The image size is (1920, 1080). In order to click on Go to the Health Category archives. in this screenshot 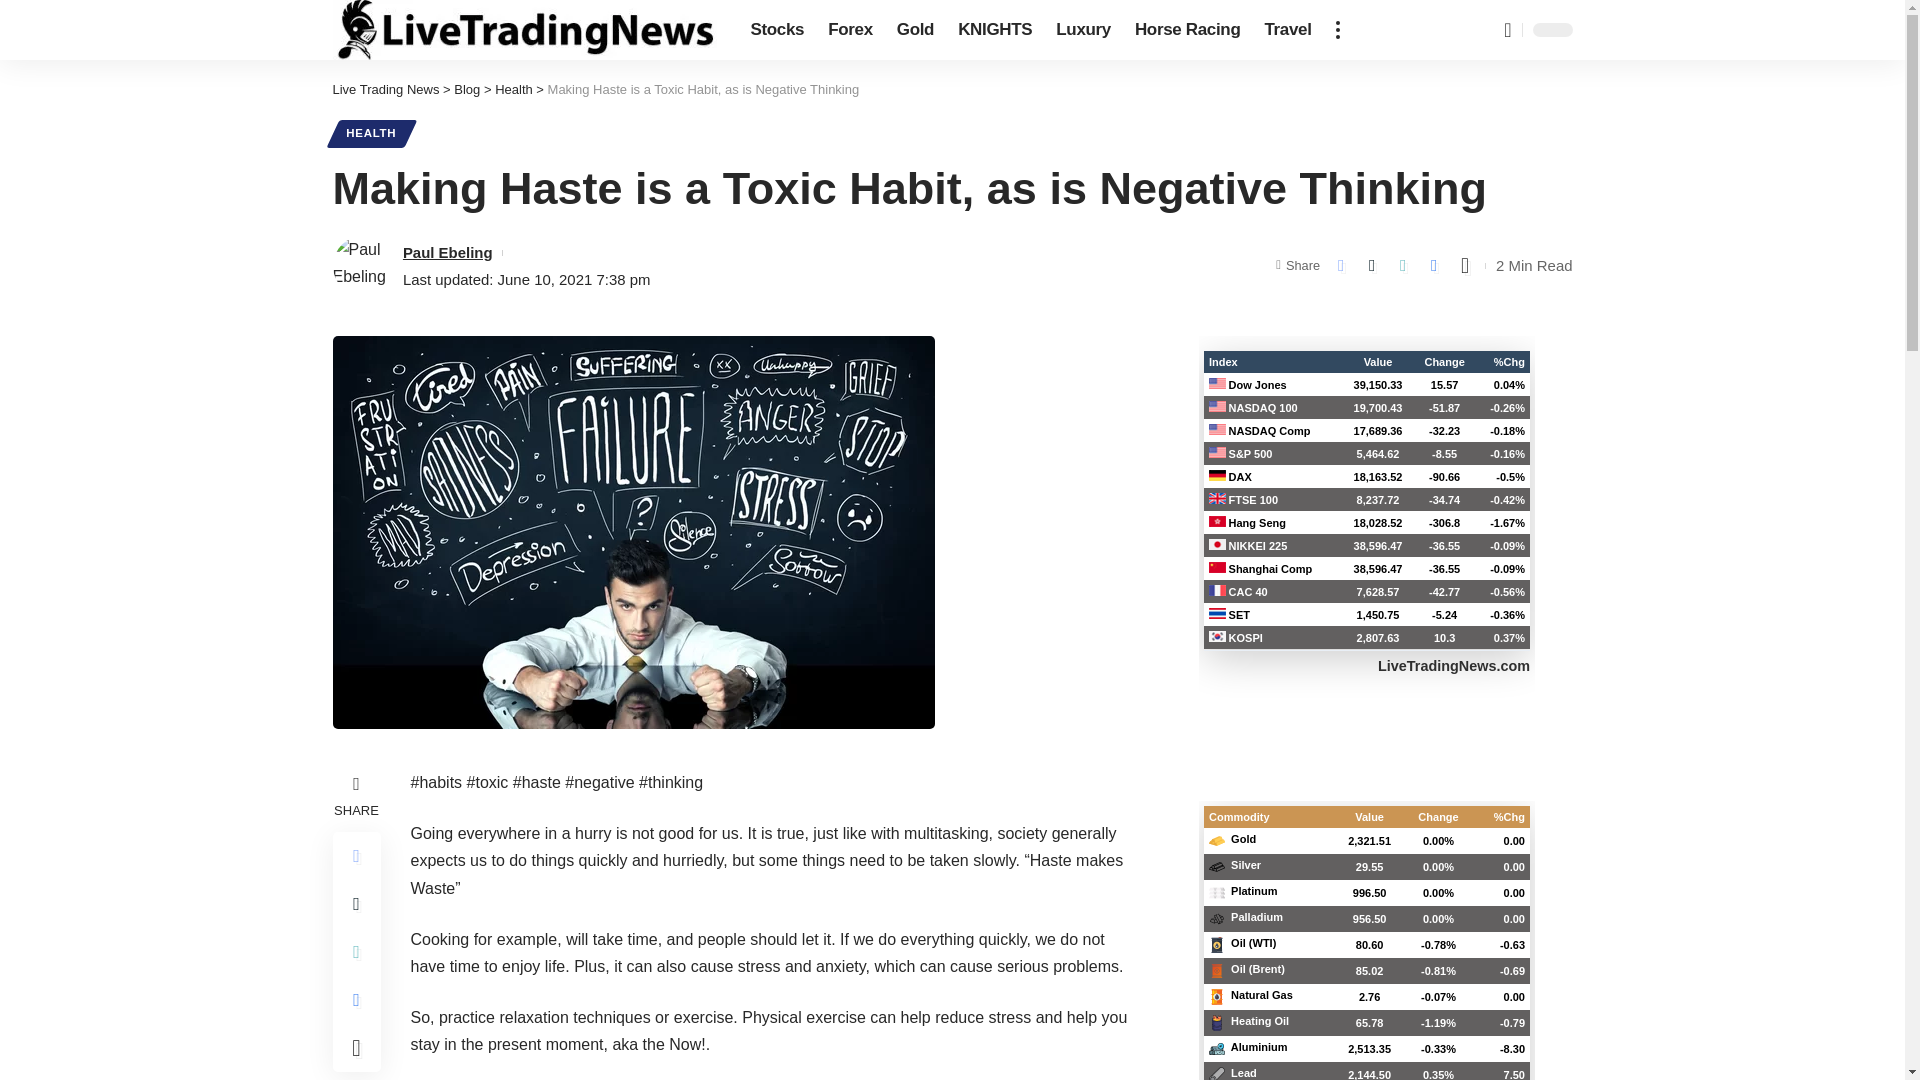, I will do `click(514, 90)`.